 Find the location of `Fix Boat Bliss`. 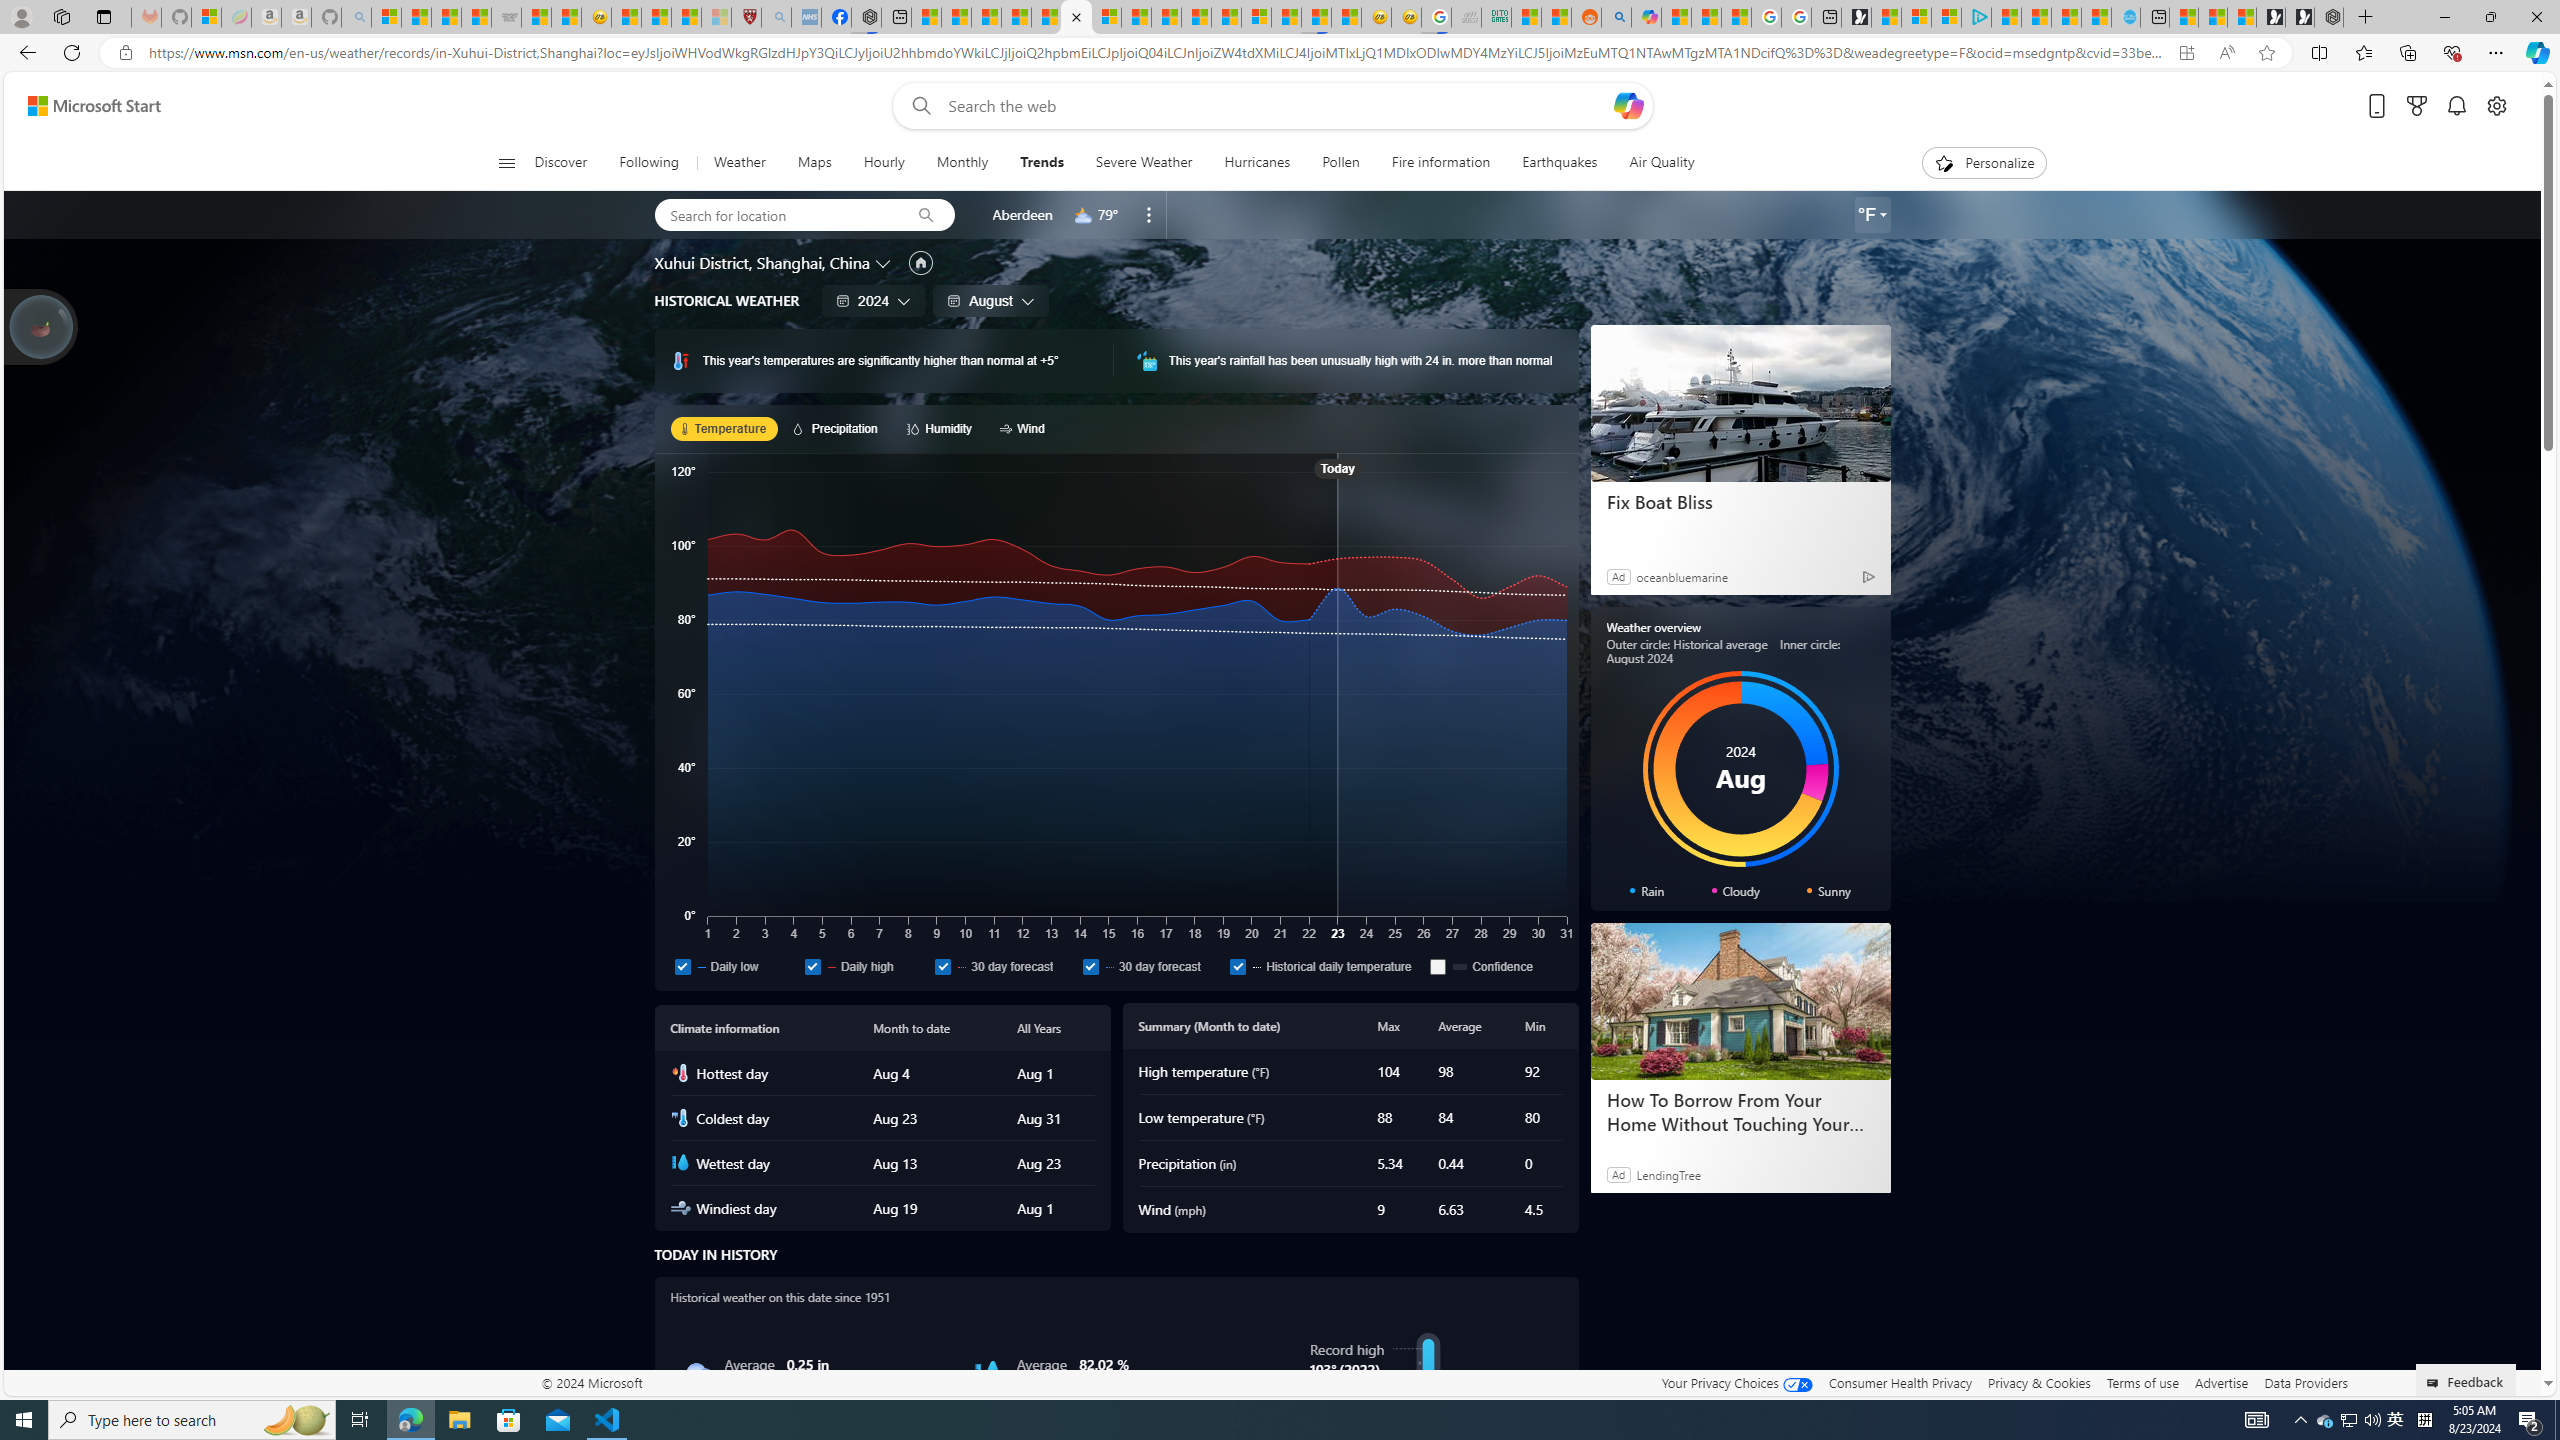

Fix Boat Bliss is located at coordinates (1740, 404).